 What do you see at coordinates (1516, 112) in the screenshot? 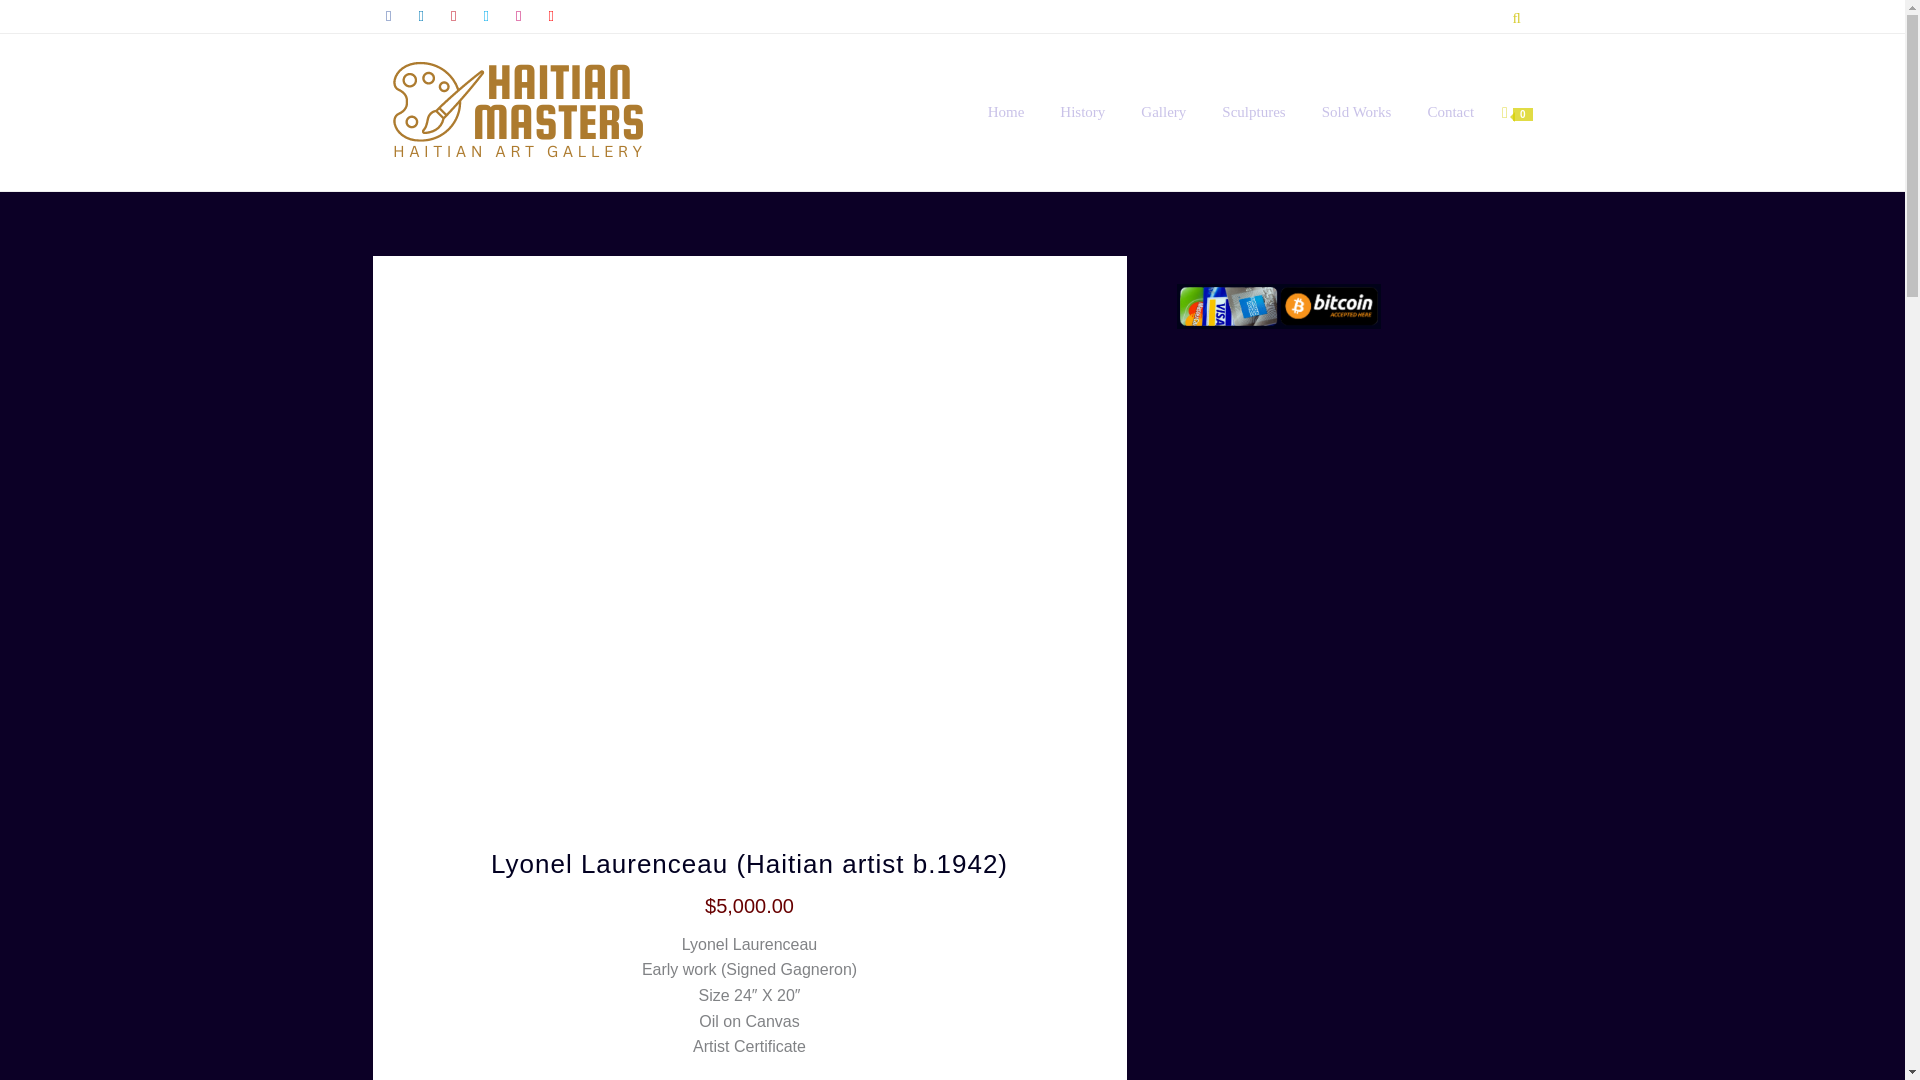
I see `0` at bounding box center [1516, 112].